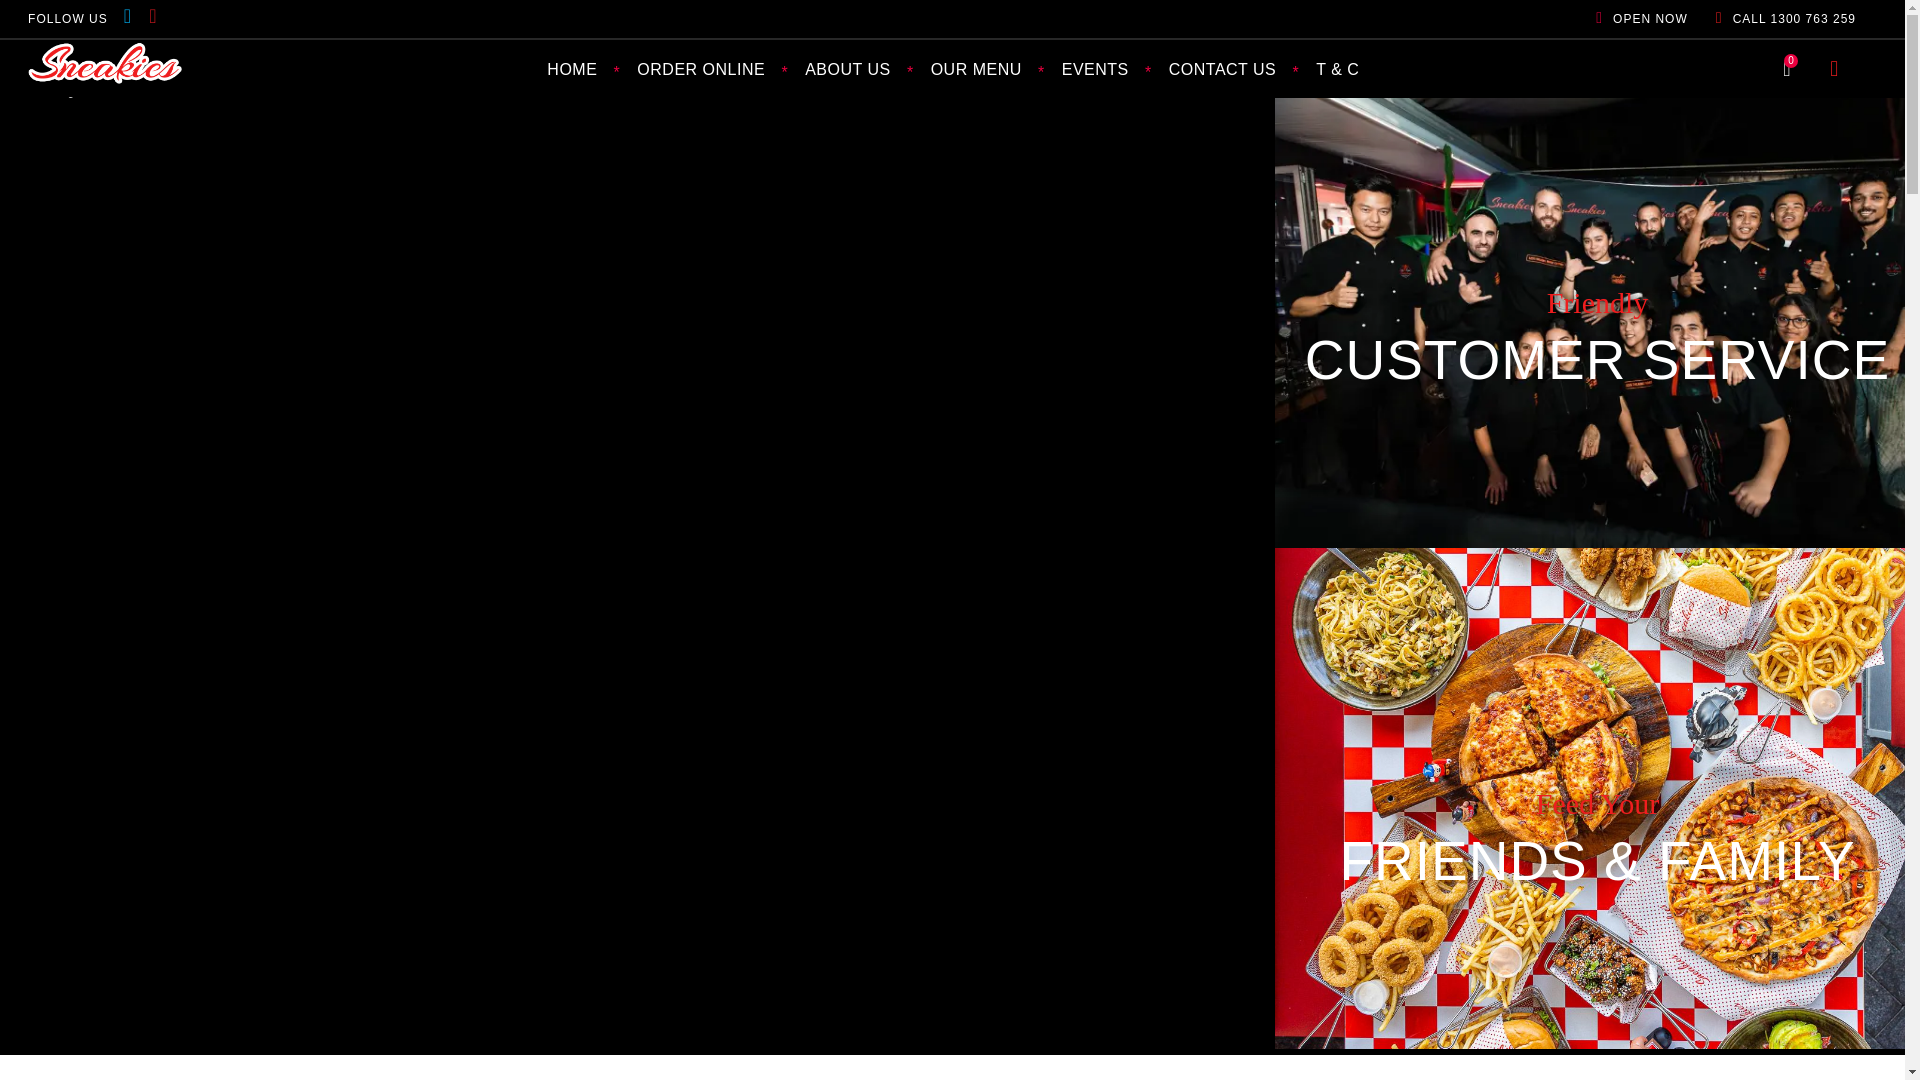  What do you see at coordinates (976, 68) in the screenshot?
I see `OUR MENU` at bounding box center [976, 68].